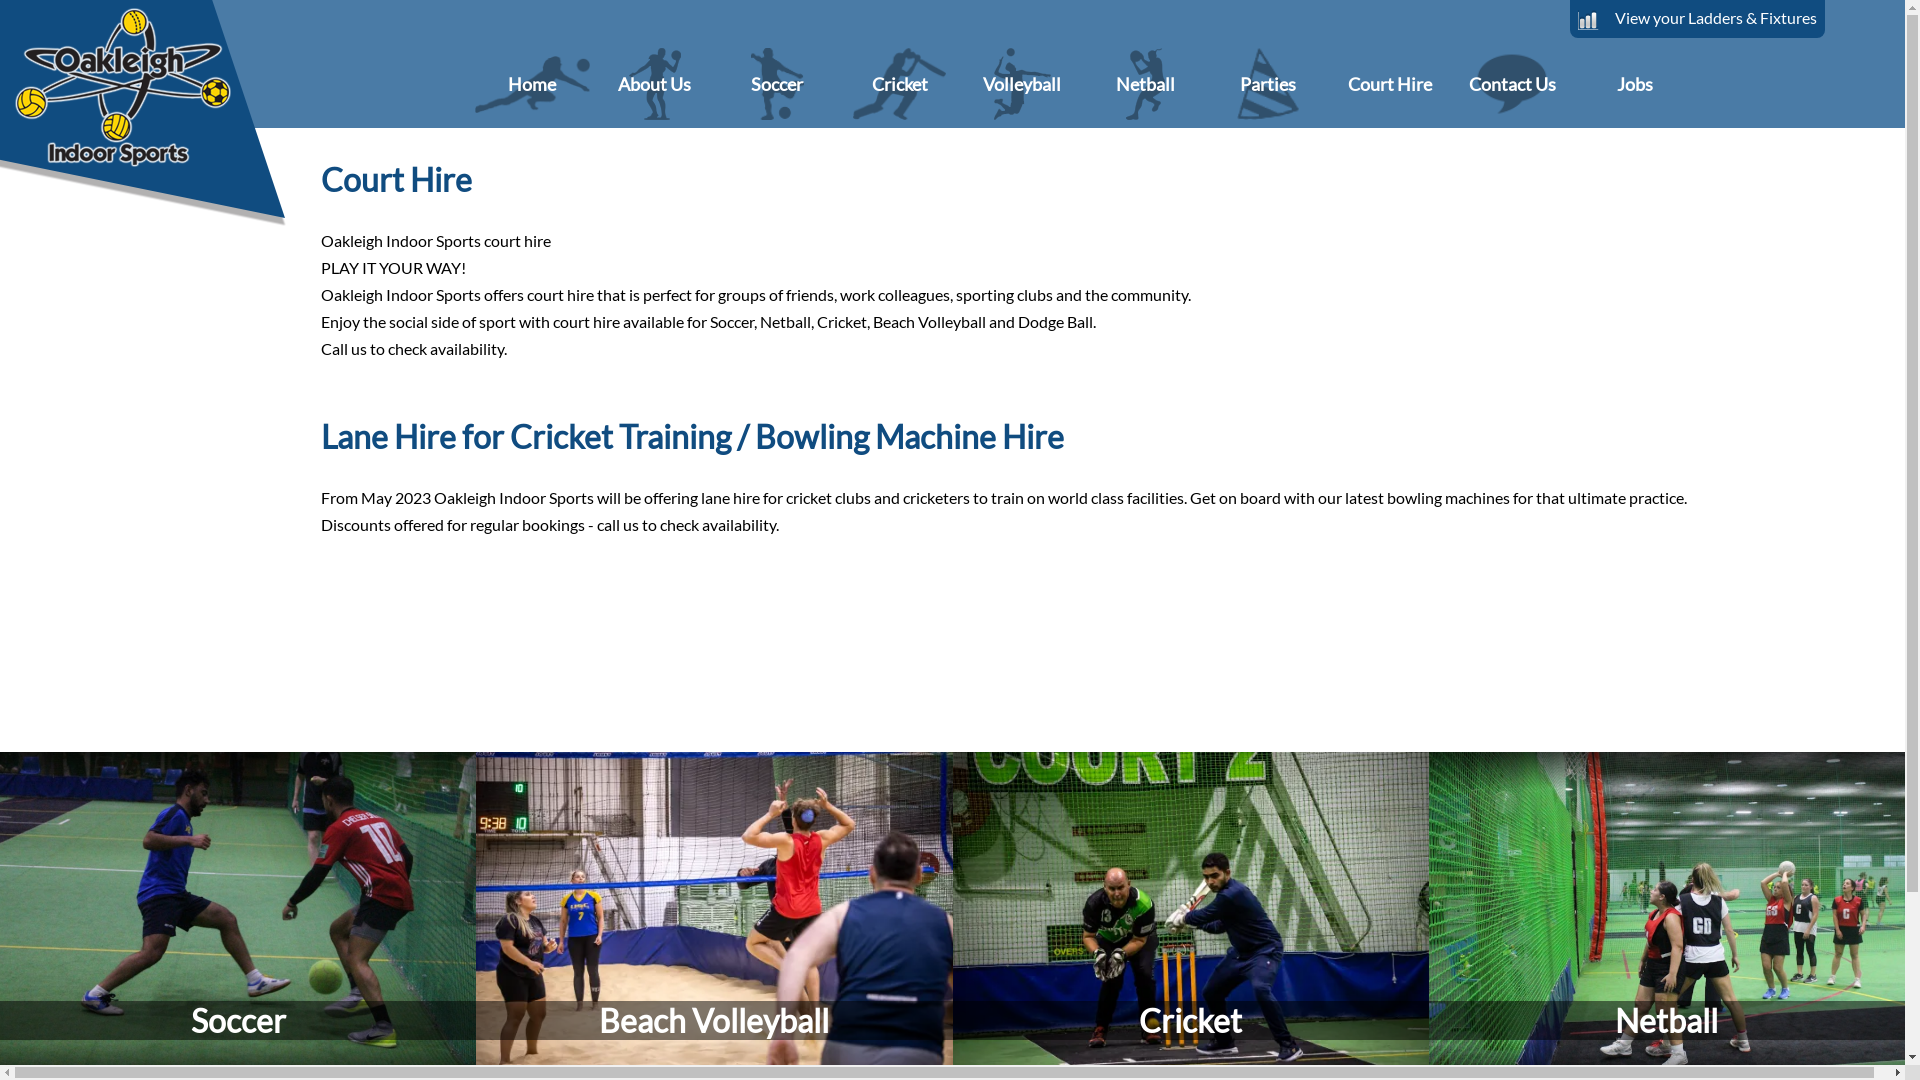  Describe the element at coordinates (778, 84) in the screenshot. I see `Soccer` at that location.